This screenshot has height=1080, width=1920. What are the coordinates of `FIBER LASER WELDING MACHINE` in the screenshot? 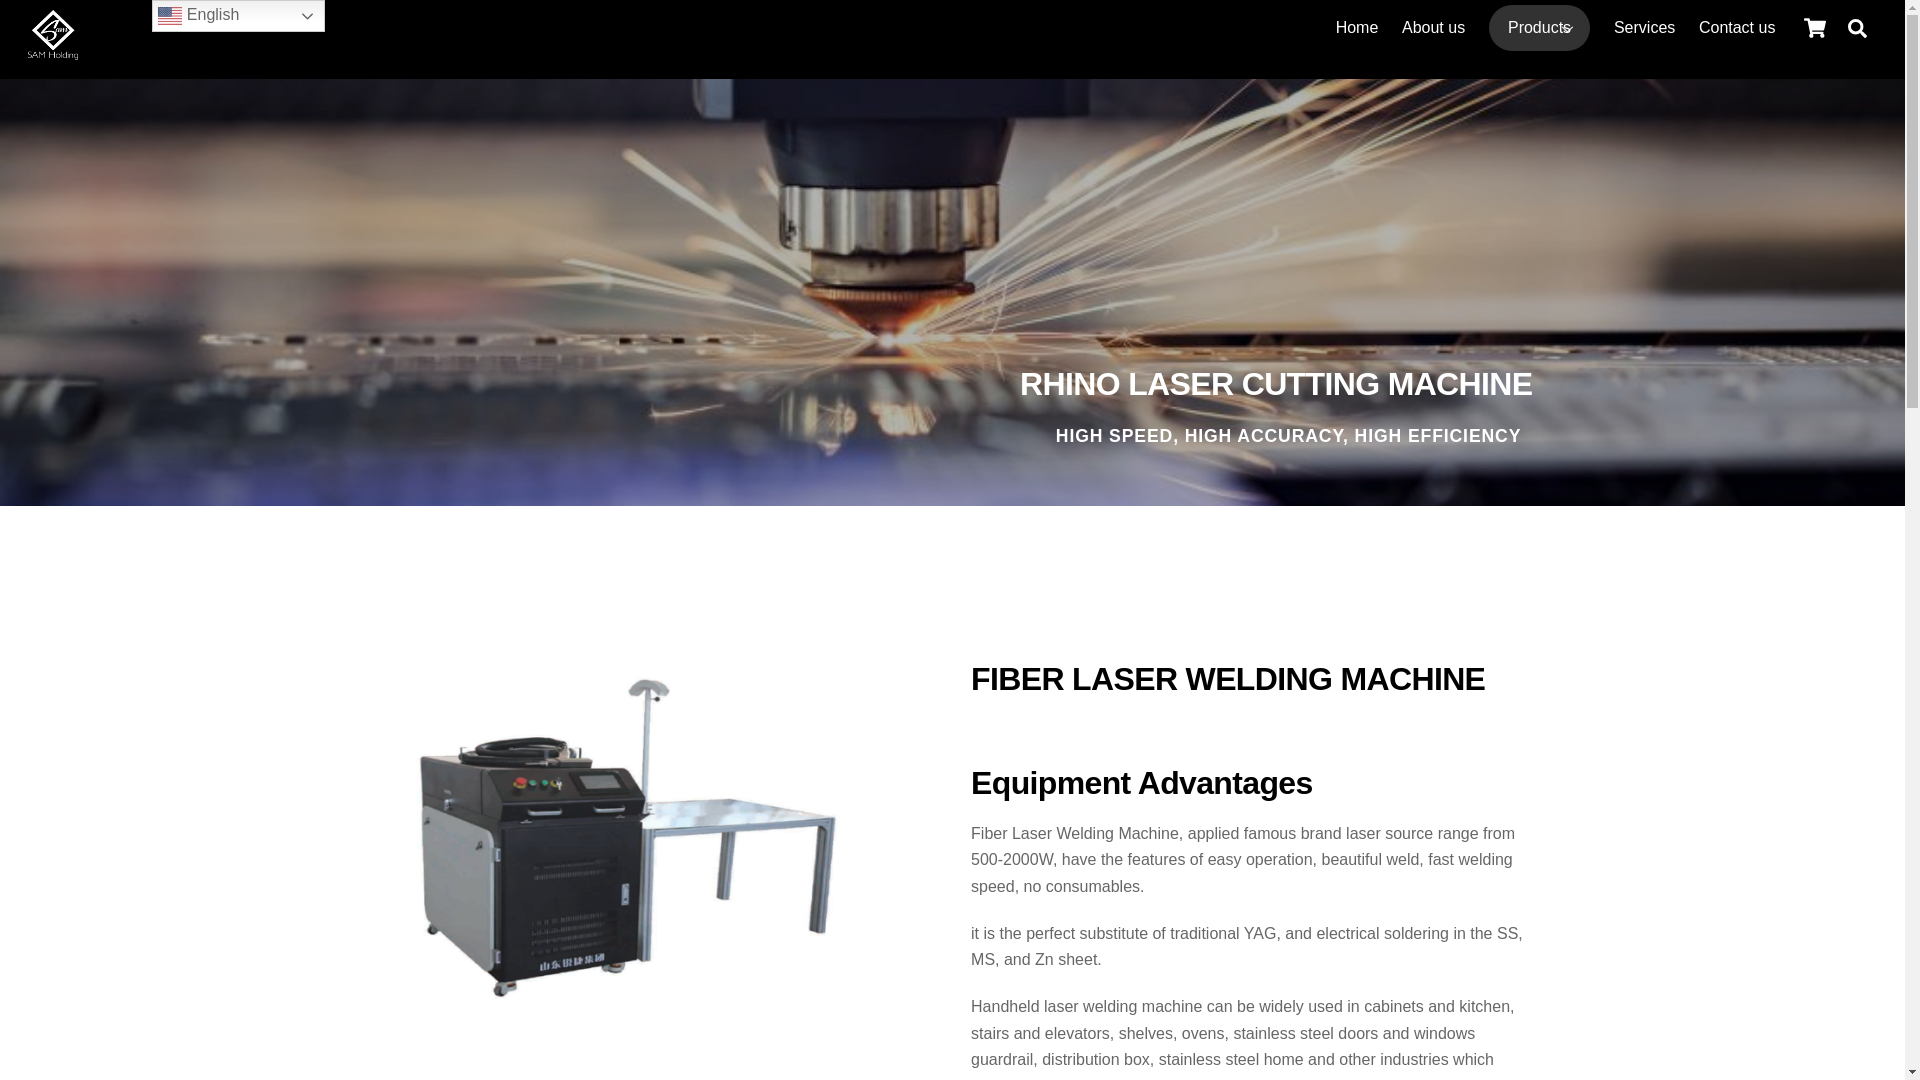 It's located at (608, 838).